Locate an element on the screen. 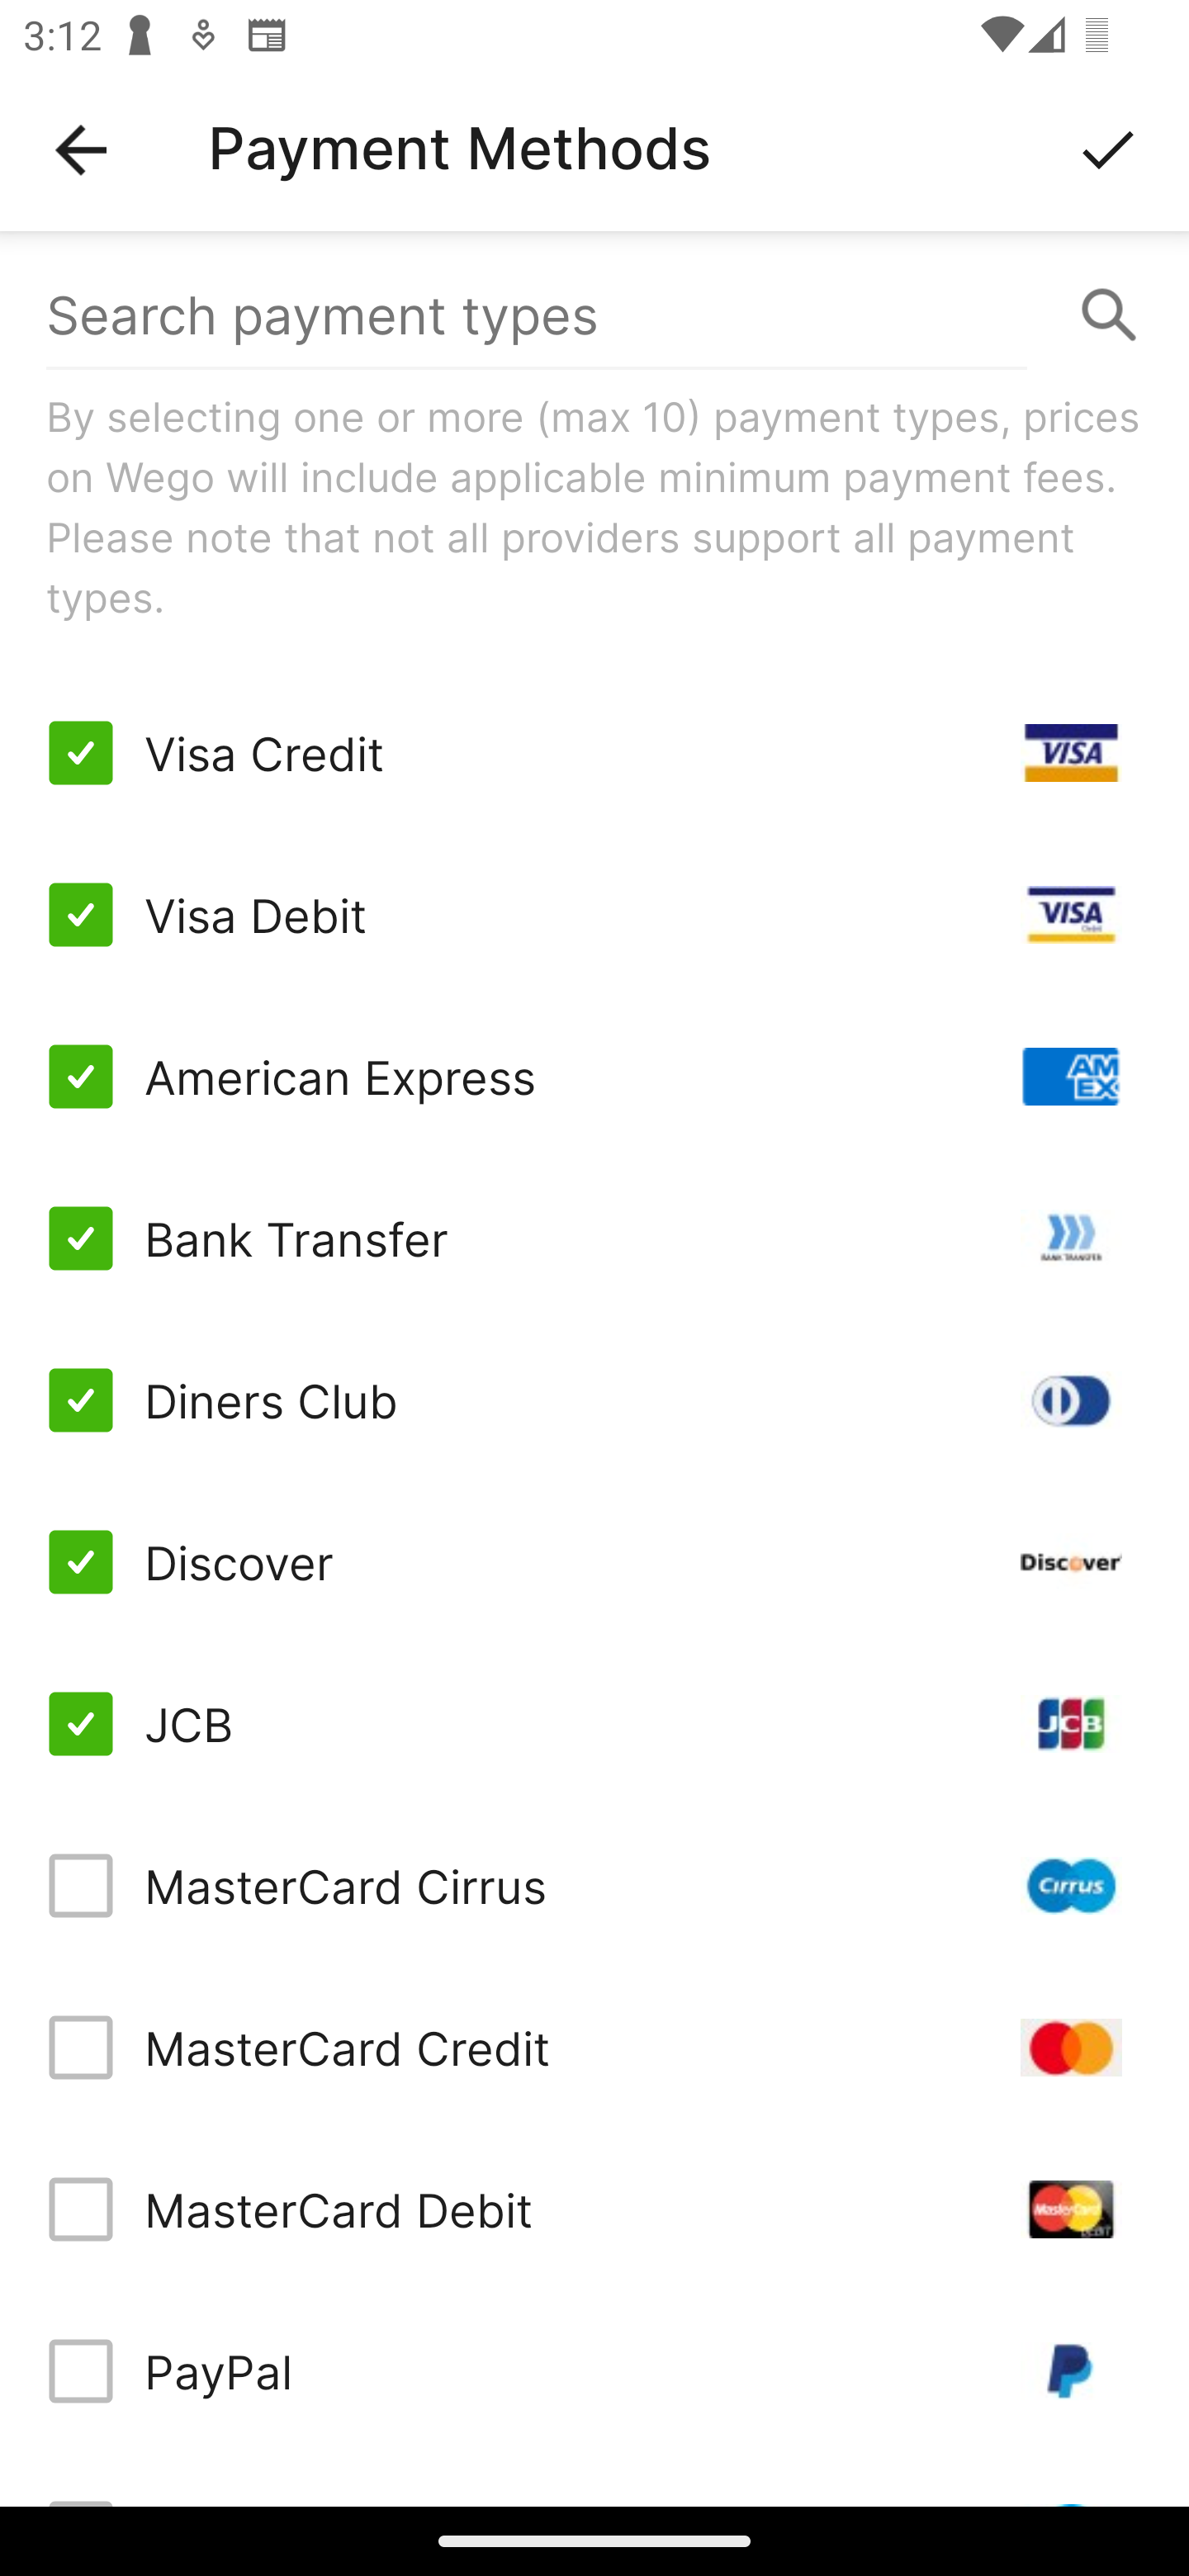 The image size is (1189, 2576). MasterCard Debit is located at coordinates (594, 2209).